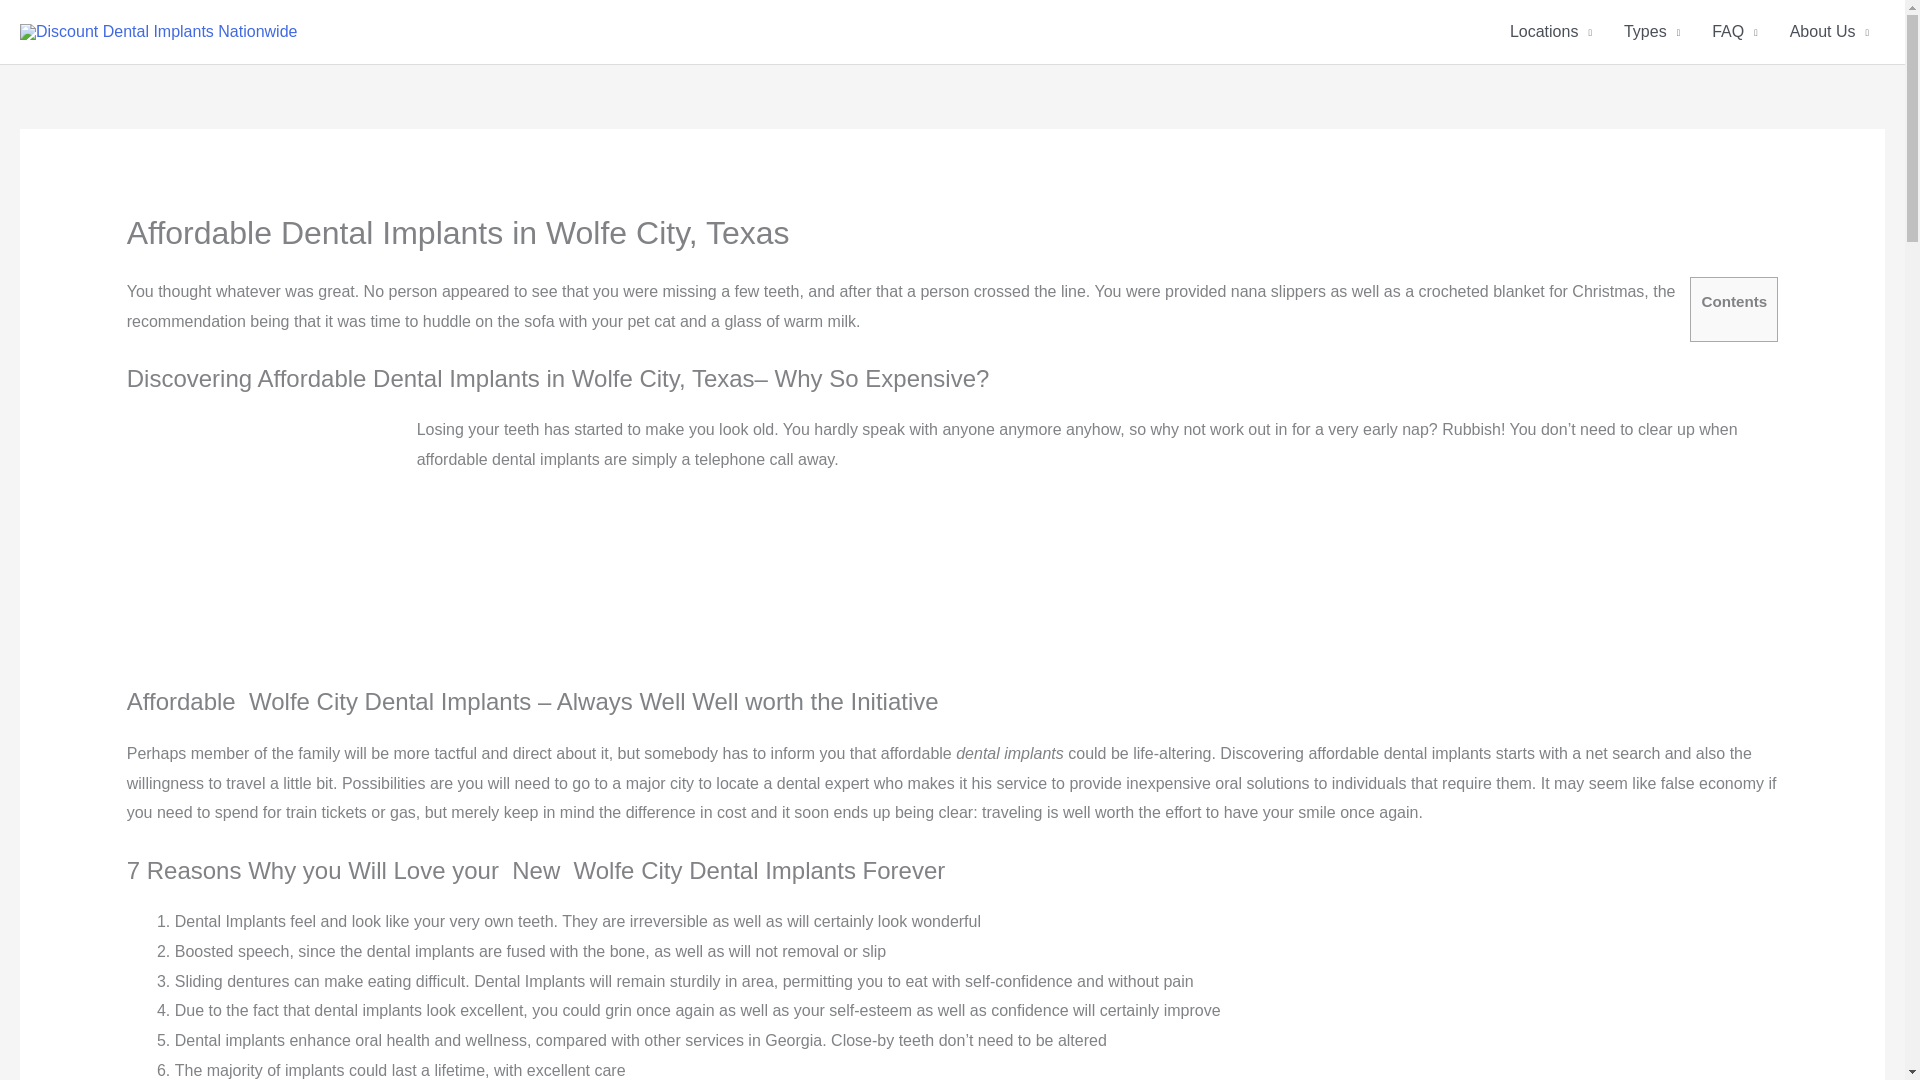 The height and width of the screenshot is (1080, 1920). Describe the element at coordinates (1652, 32) in the screenshot. I see `Types` at that location.